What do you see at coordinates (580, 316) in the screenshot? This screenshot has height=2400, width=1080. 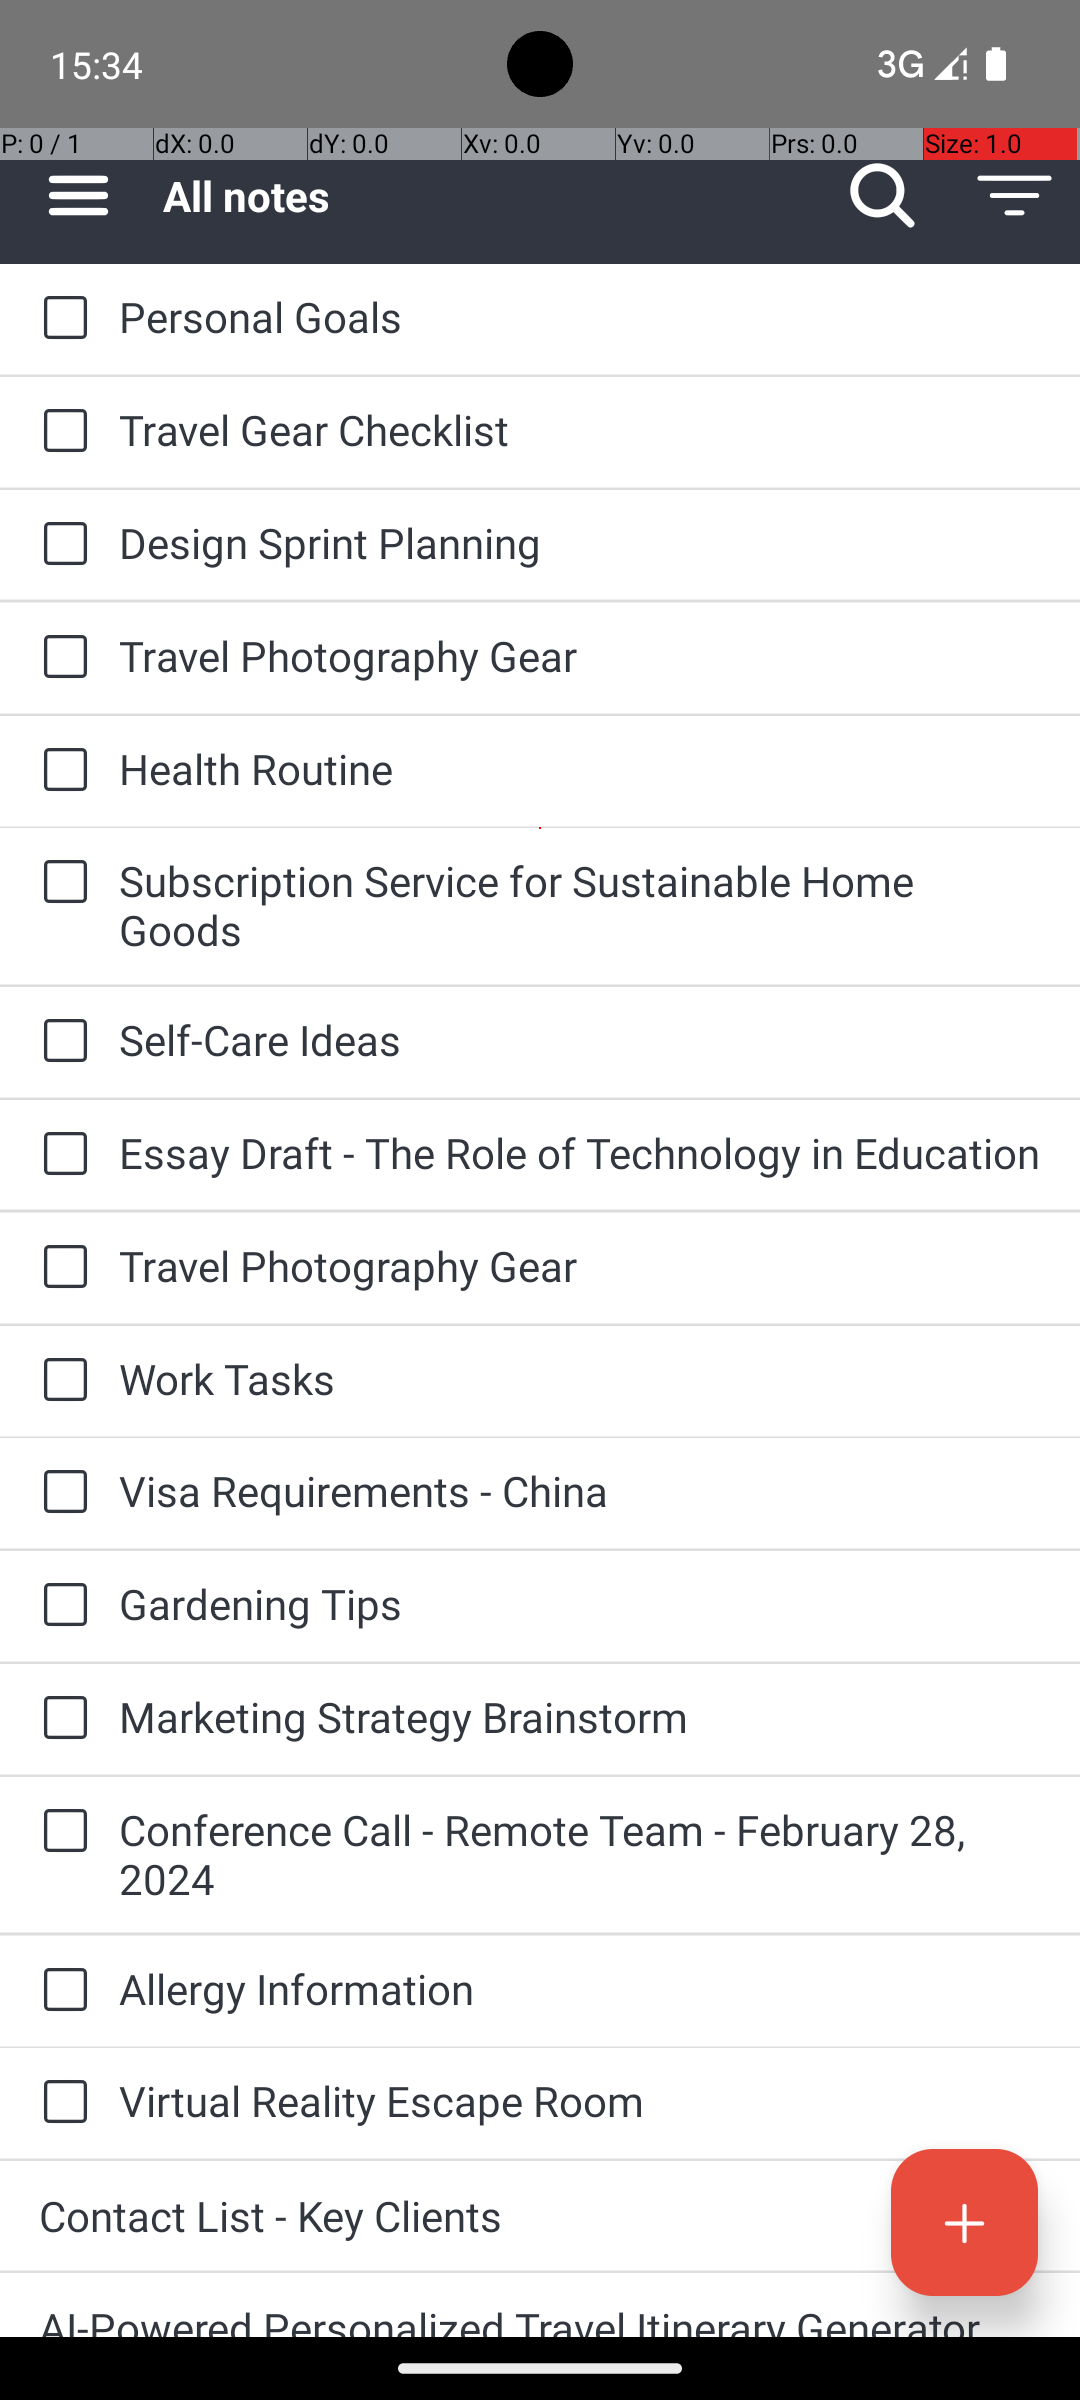 I see `Personal Goals` at bounding box center [580, 316].